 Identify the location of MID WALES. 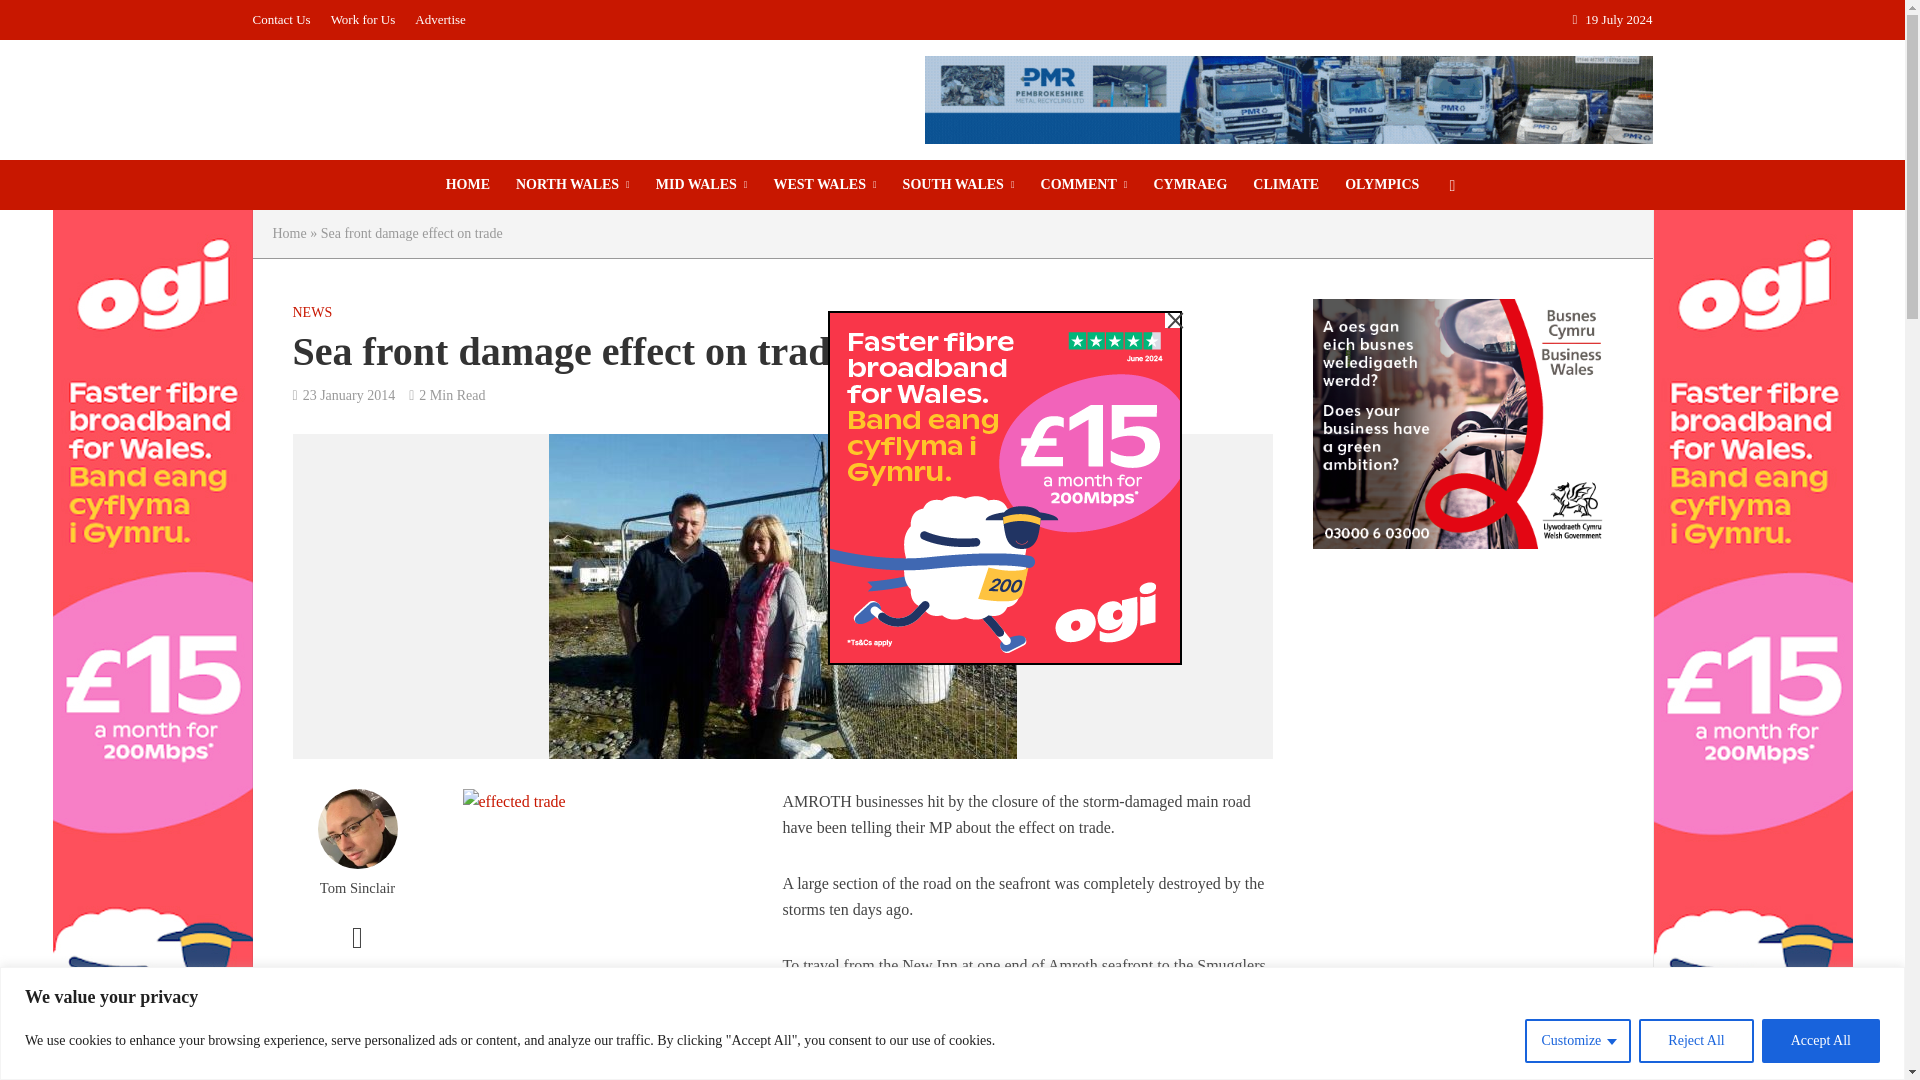
(702, 184).